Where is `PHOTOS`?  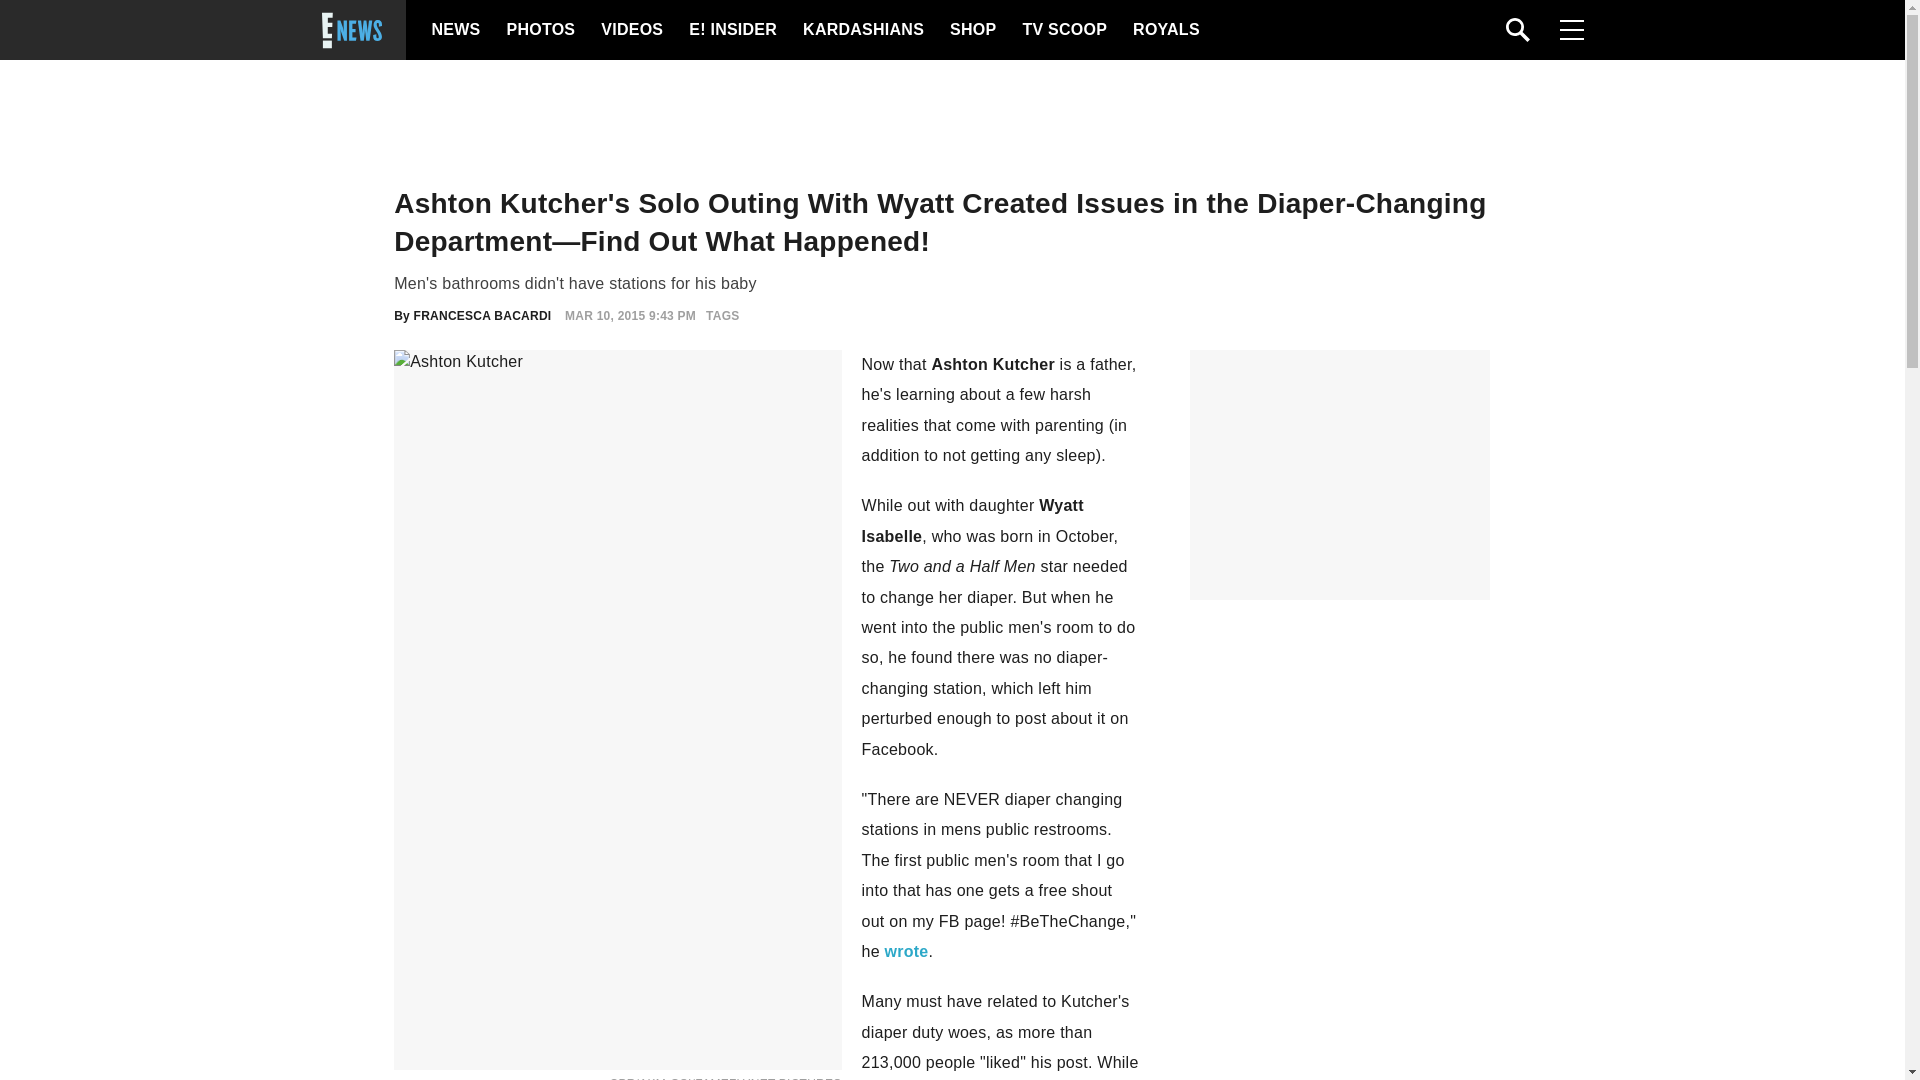
PHOTOS is located at coordinates (538, 30).